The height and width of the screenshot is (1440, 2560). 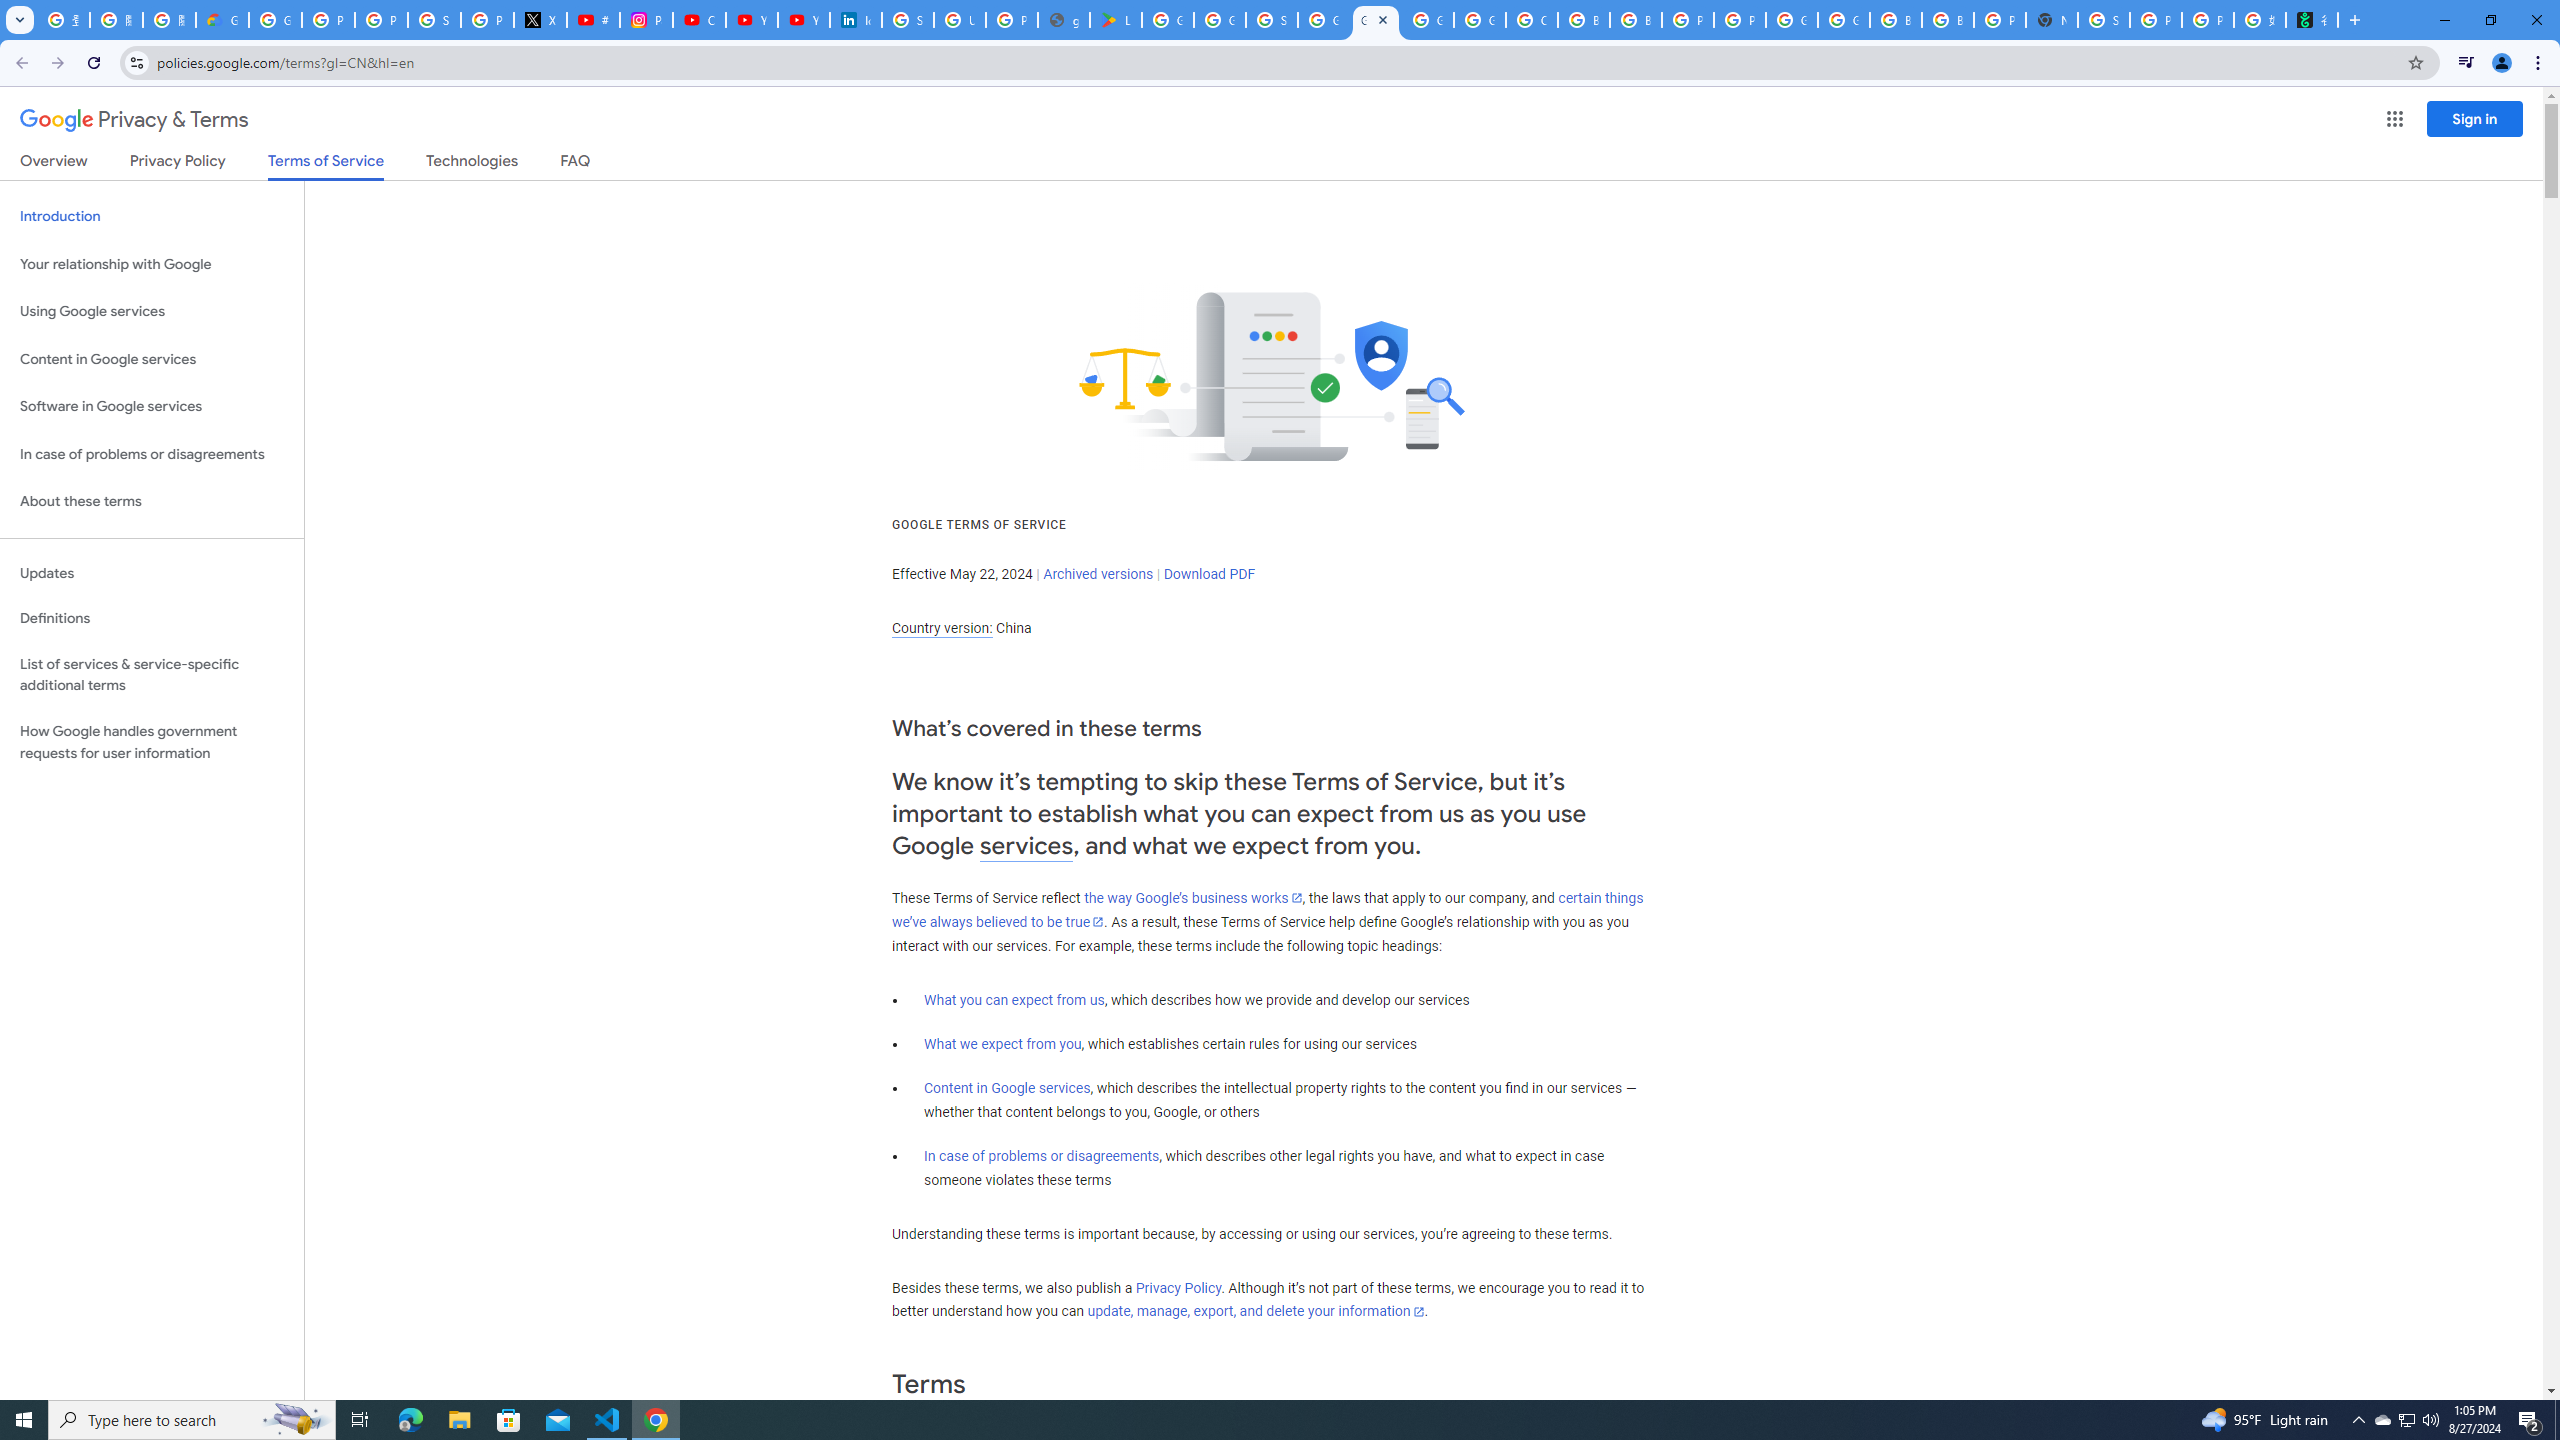 I want to click on Google Cloud Privacy Notice, so click(x=222, y=20).